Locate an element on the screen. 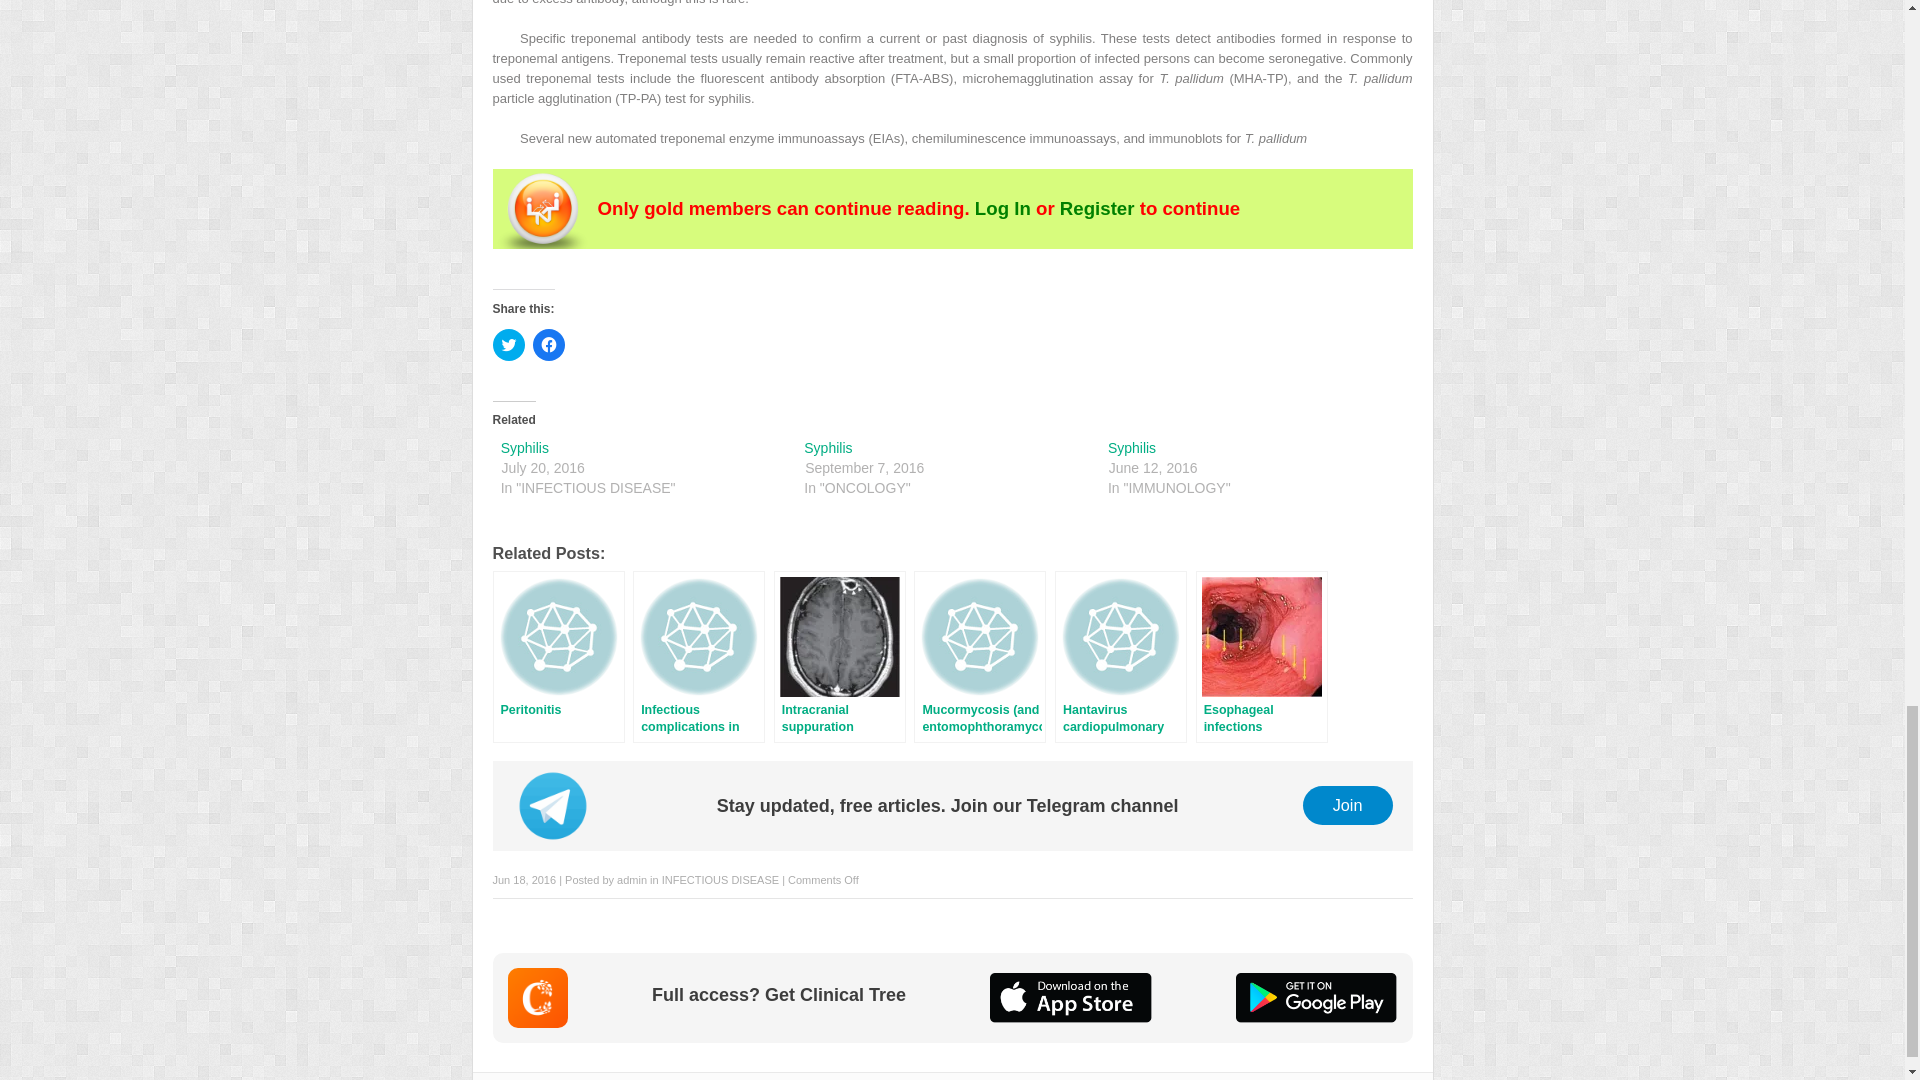  Posts by admin is located at coordinates (632, 879).